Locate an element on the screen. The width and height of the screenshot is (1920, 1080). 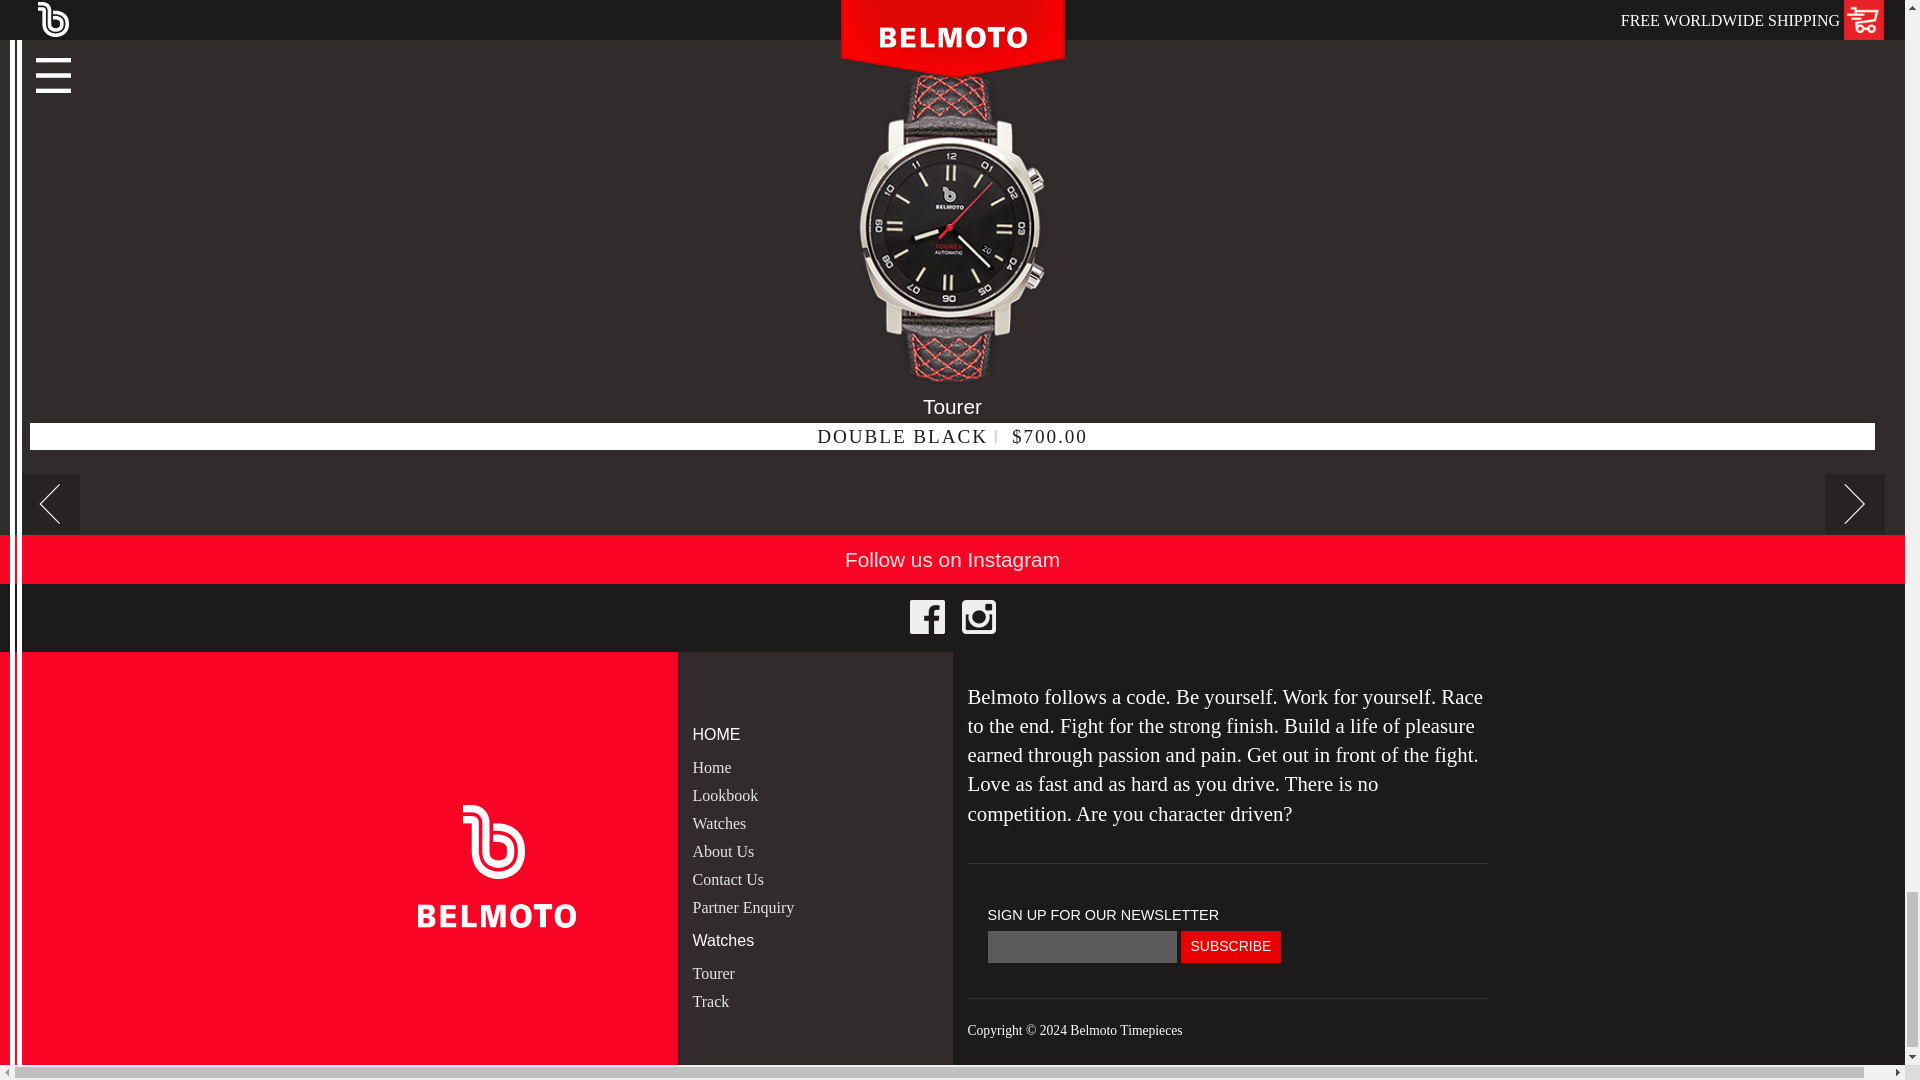
Partner Enquiry is located at coordinates (742, 906).